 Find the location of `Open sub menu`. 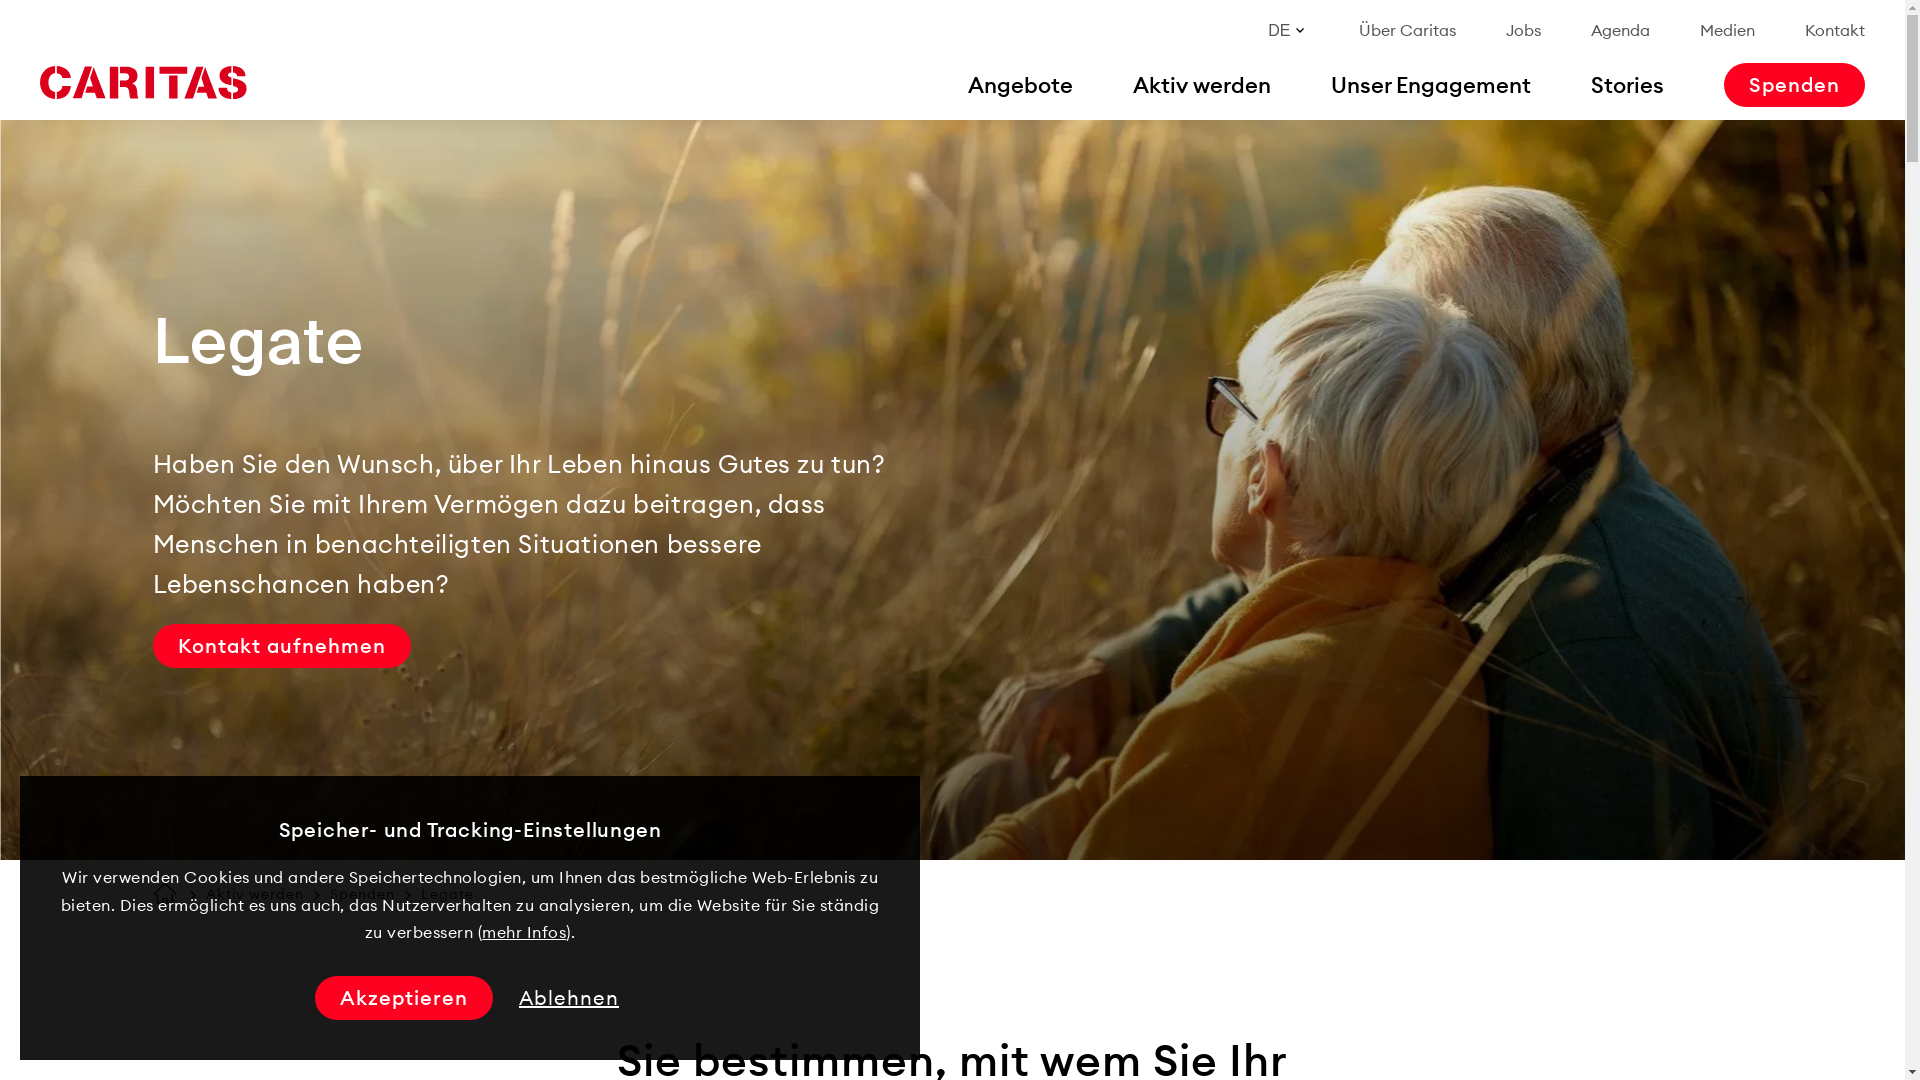

Open sub menu is located at coordinates (25, 25).